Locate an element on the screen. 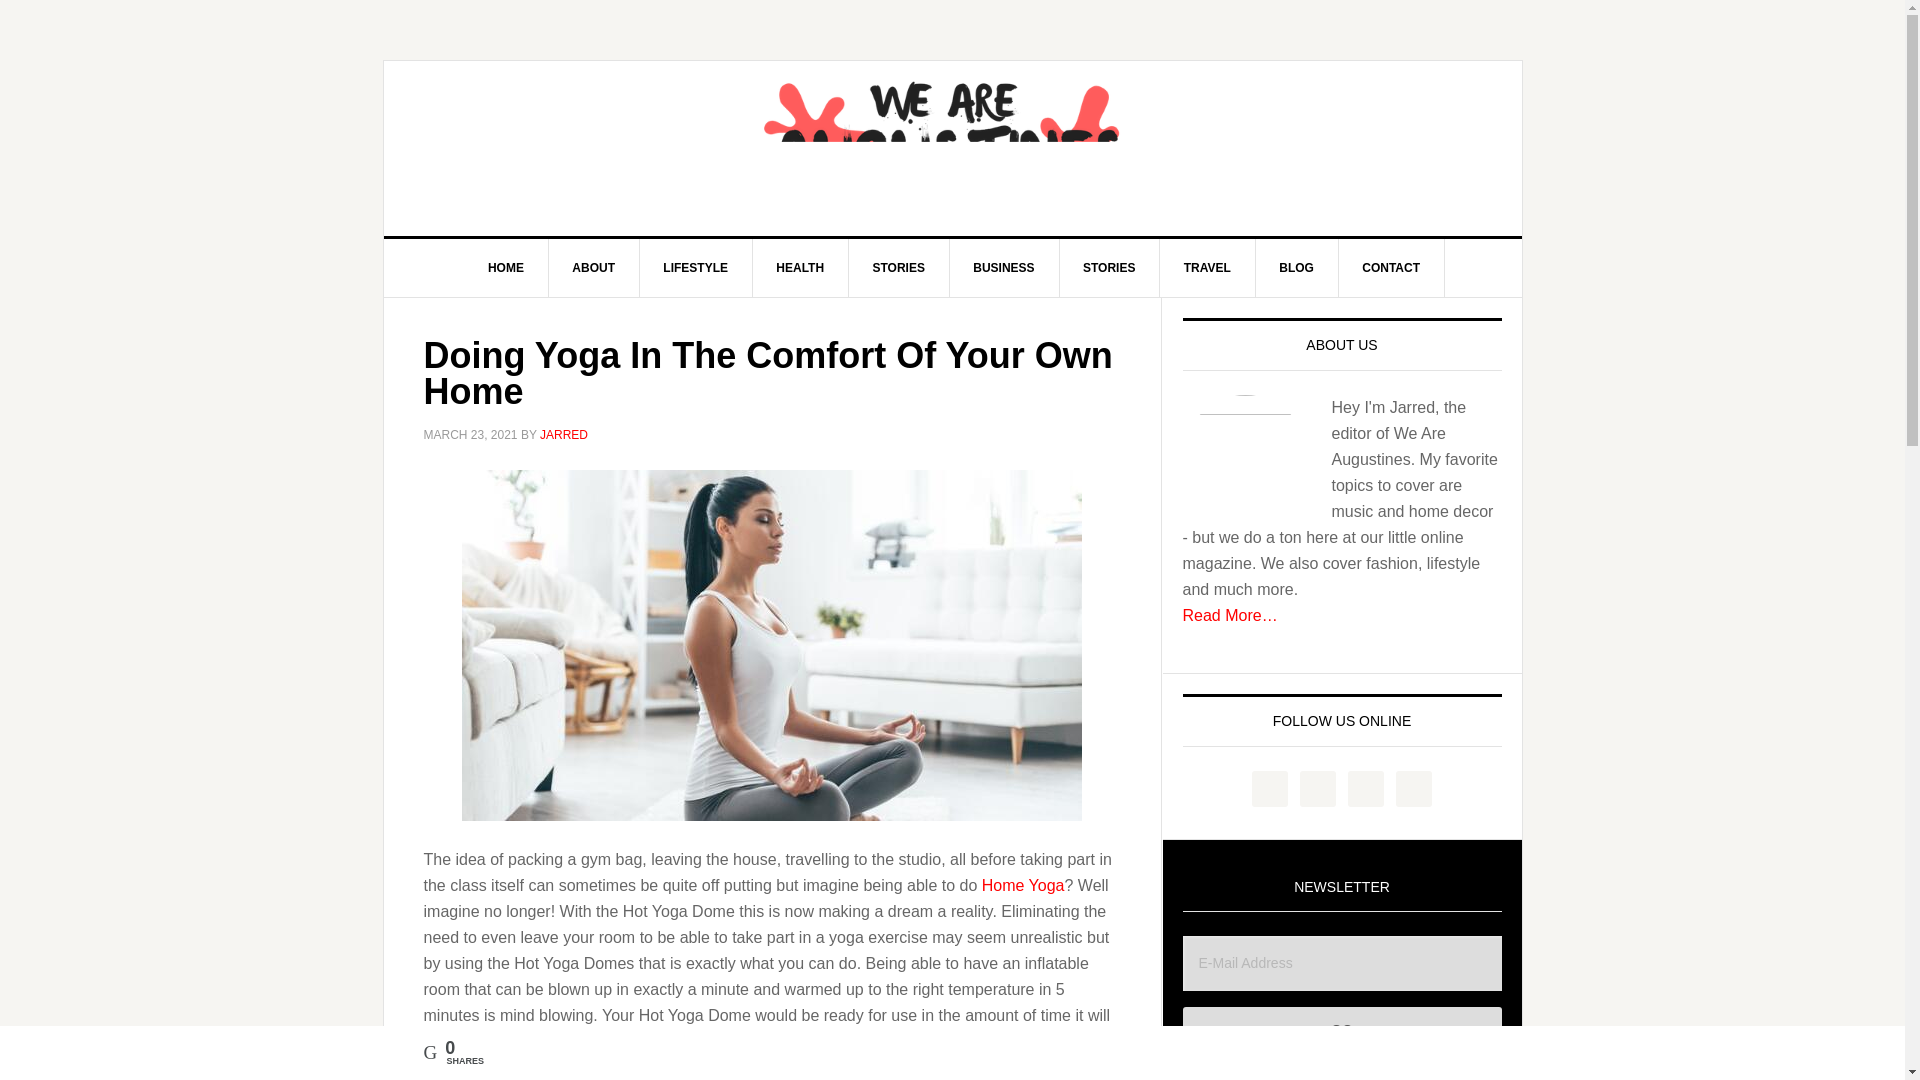 Image resolution: width=1920 pixels, height=1080 pixels. Go is located at coordinates (1342, 1030).